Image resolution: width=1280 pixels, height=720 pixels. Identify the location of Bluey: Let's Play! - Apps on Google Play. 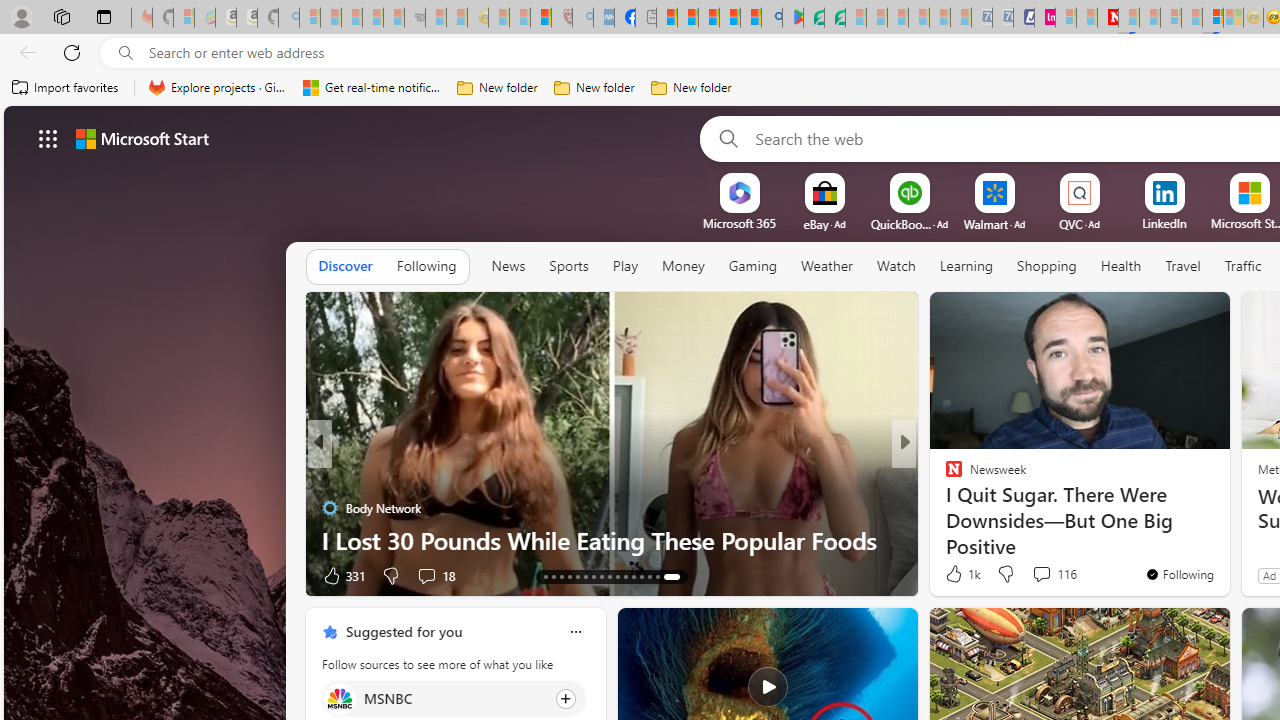
(792, 18).